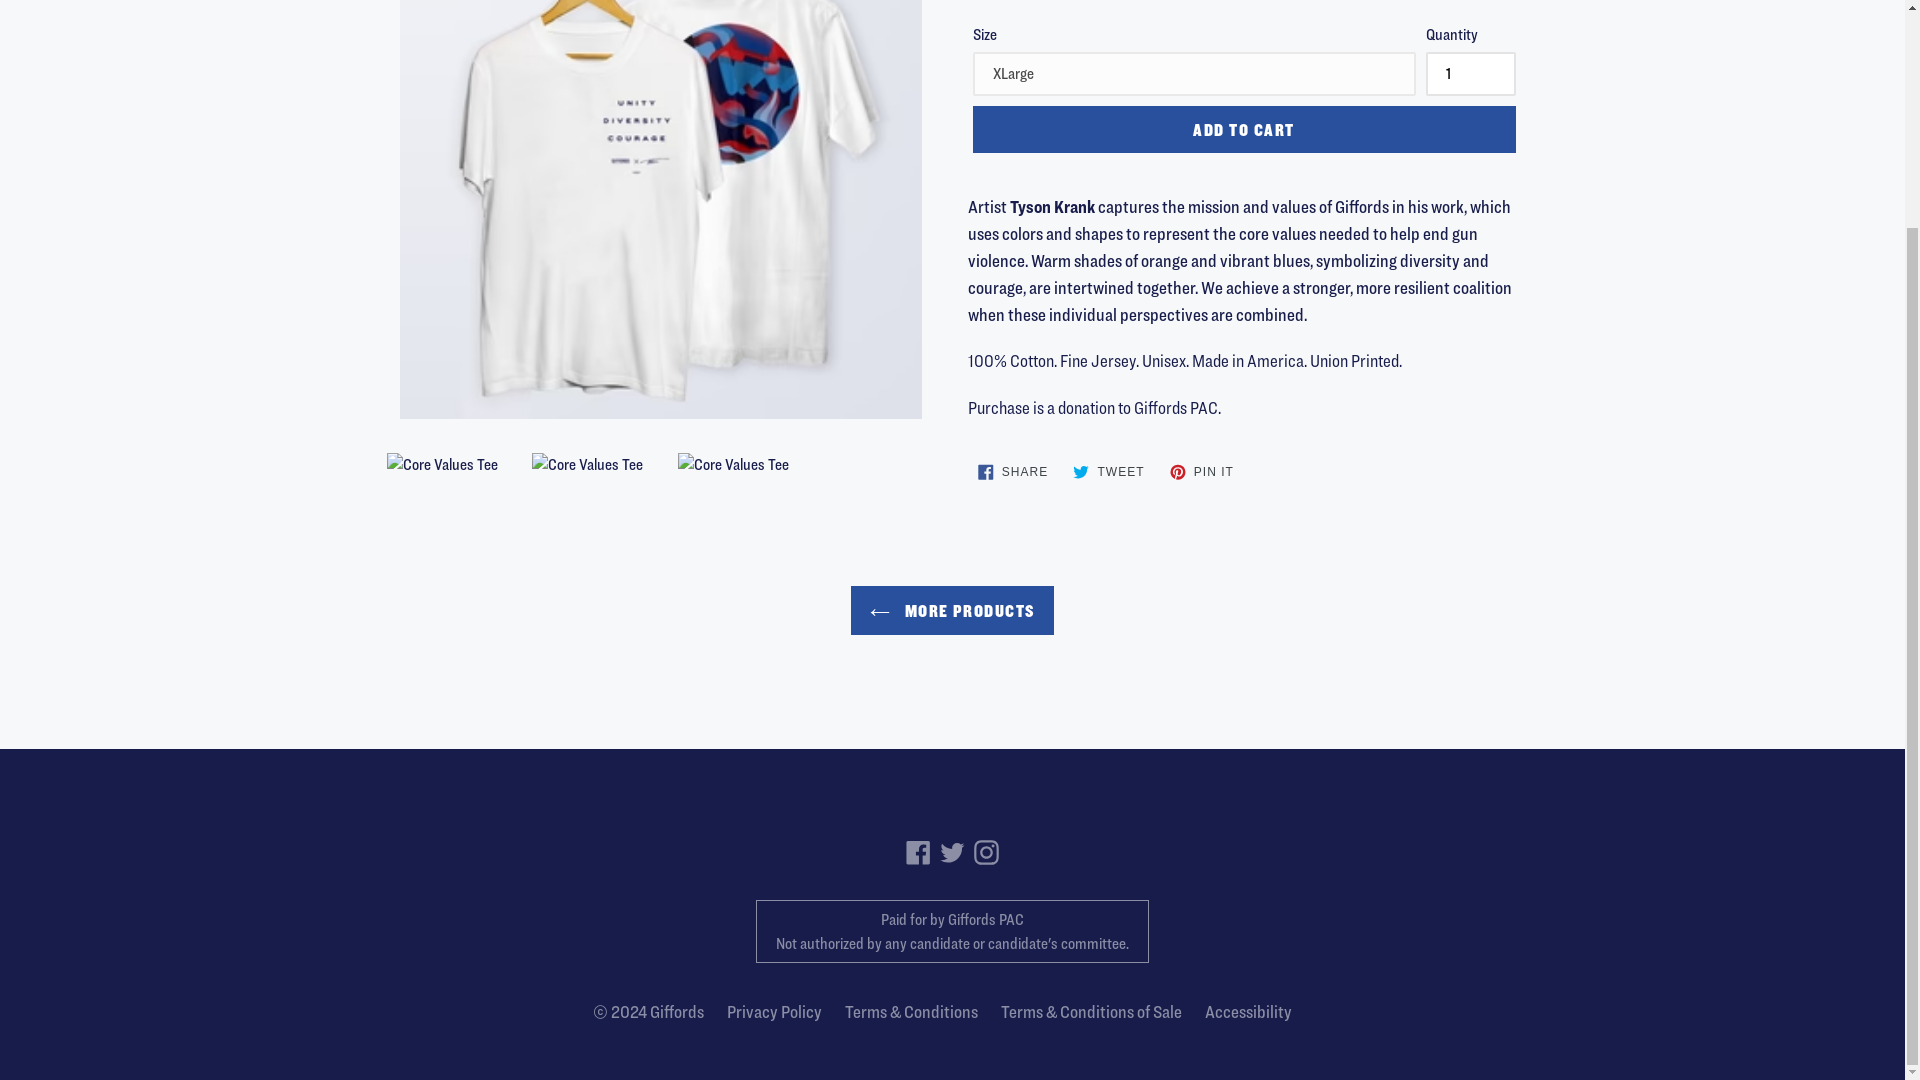 This screenshot has height=1080, width=1920. I want to click on ADD TO CART, so click(774, 1011).